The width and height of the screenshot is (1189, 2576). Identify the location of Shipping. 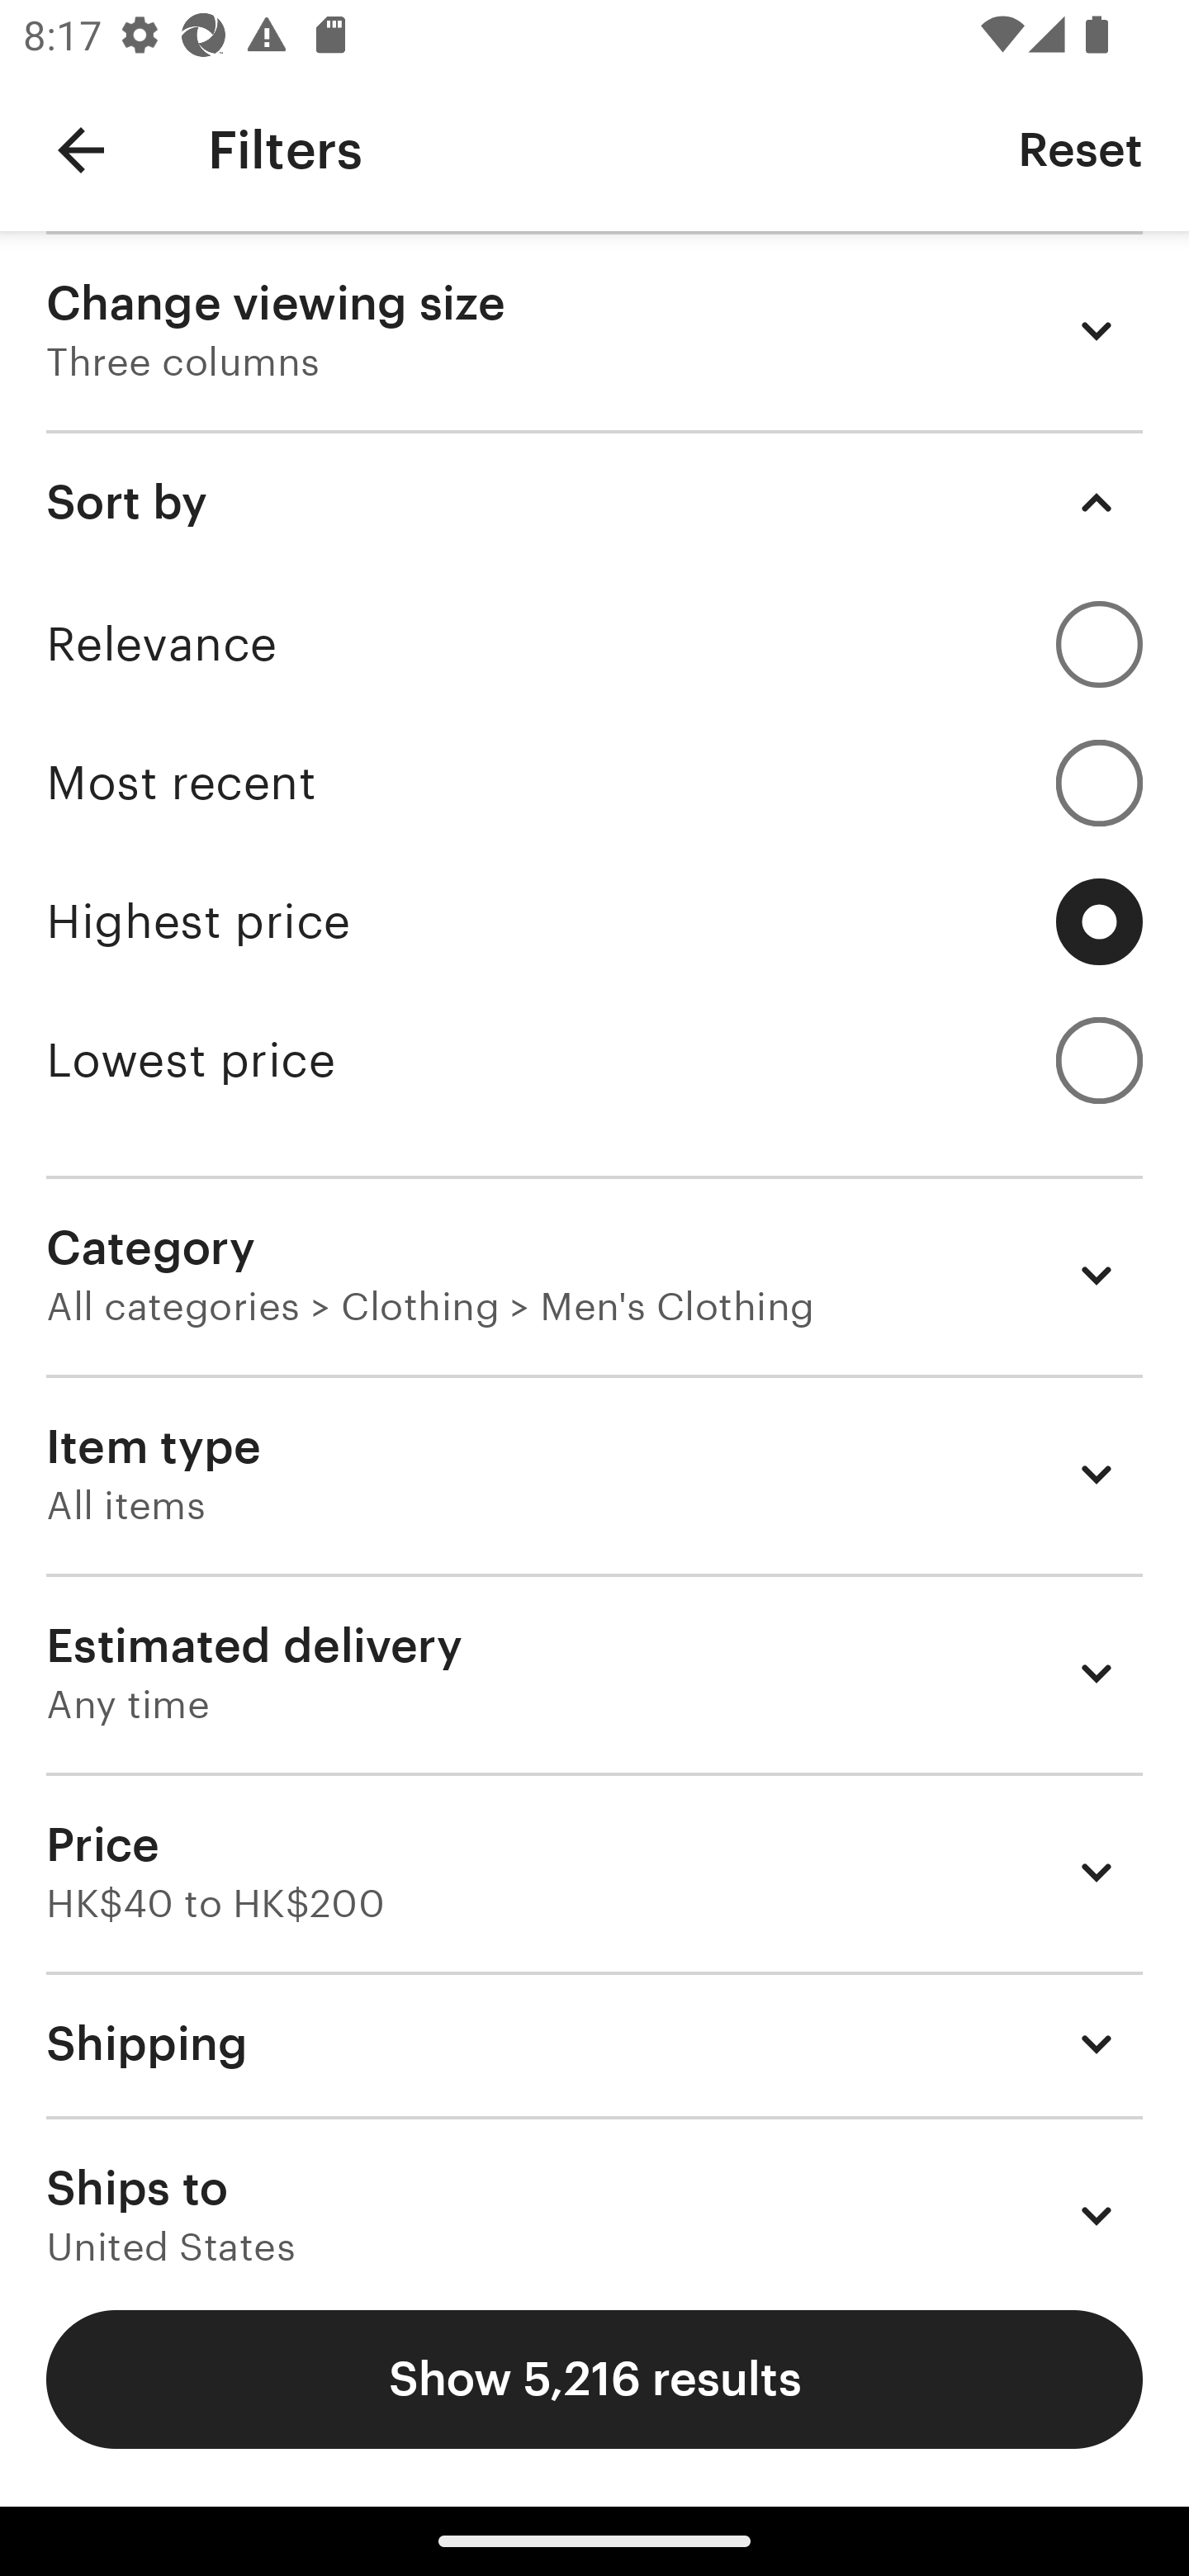
(594, 2043).